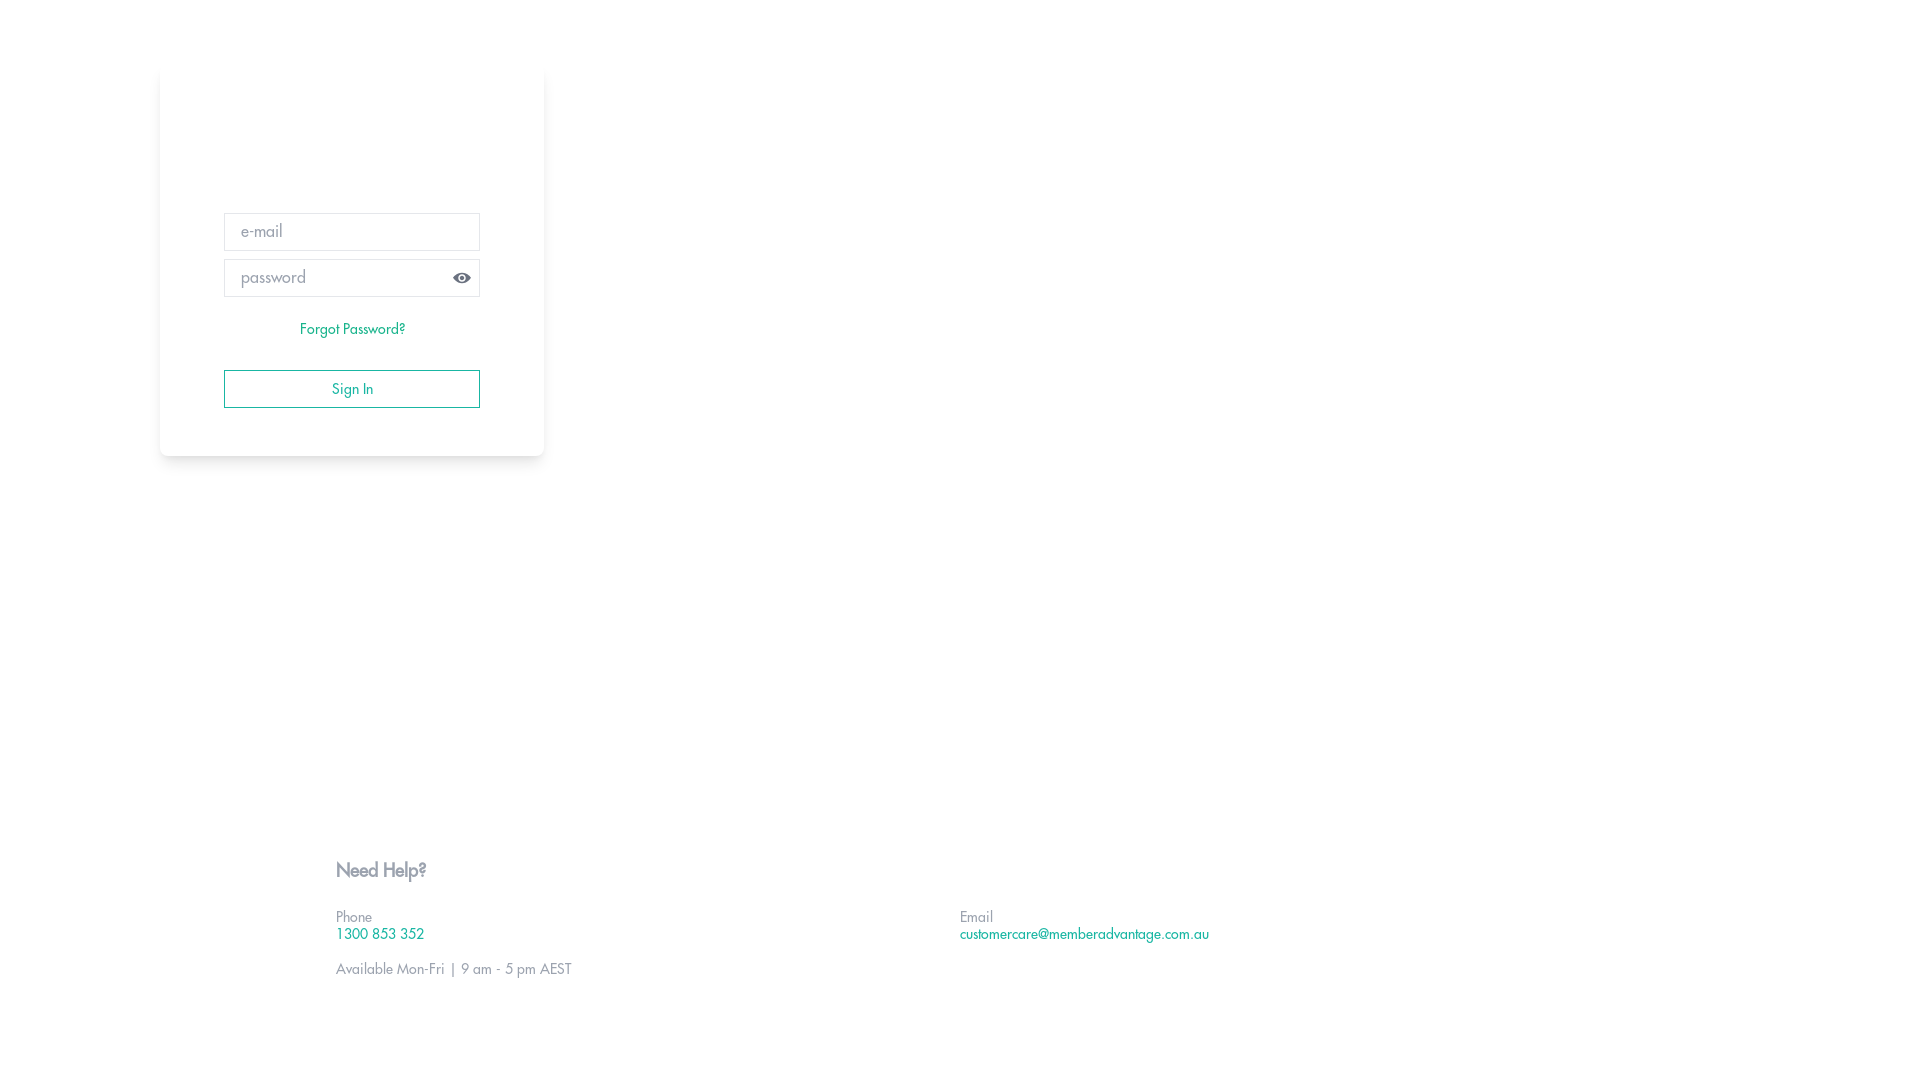 This screenshot has width=1920, height=1080. What do you see at coordinates (352, 330) in the screenshot?
I see `Forgot Password?` at bounding box center [352, 330].